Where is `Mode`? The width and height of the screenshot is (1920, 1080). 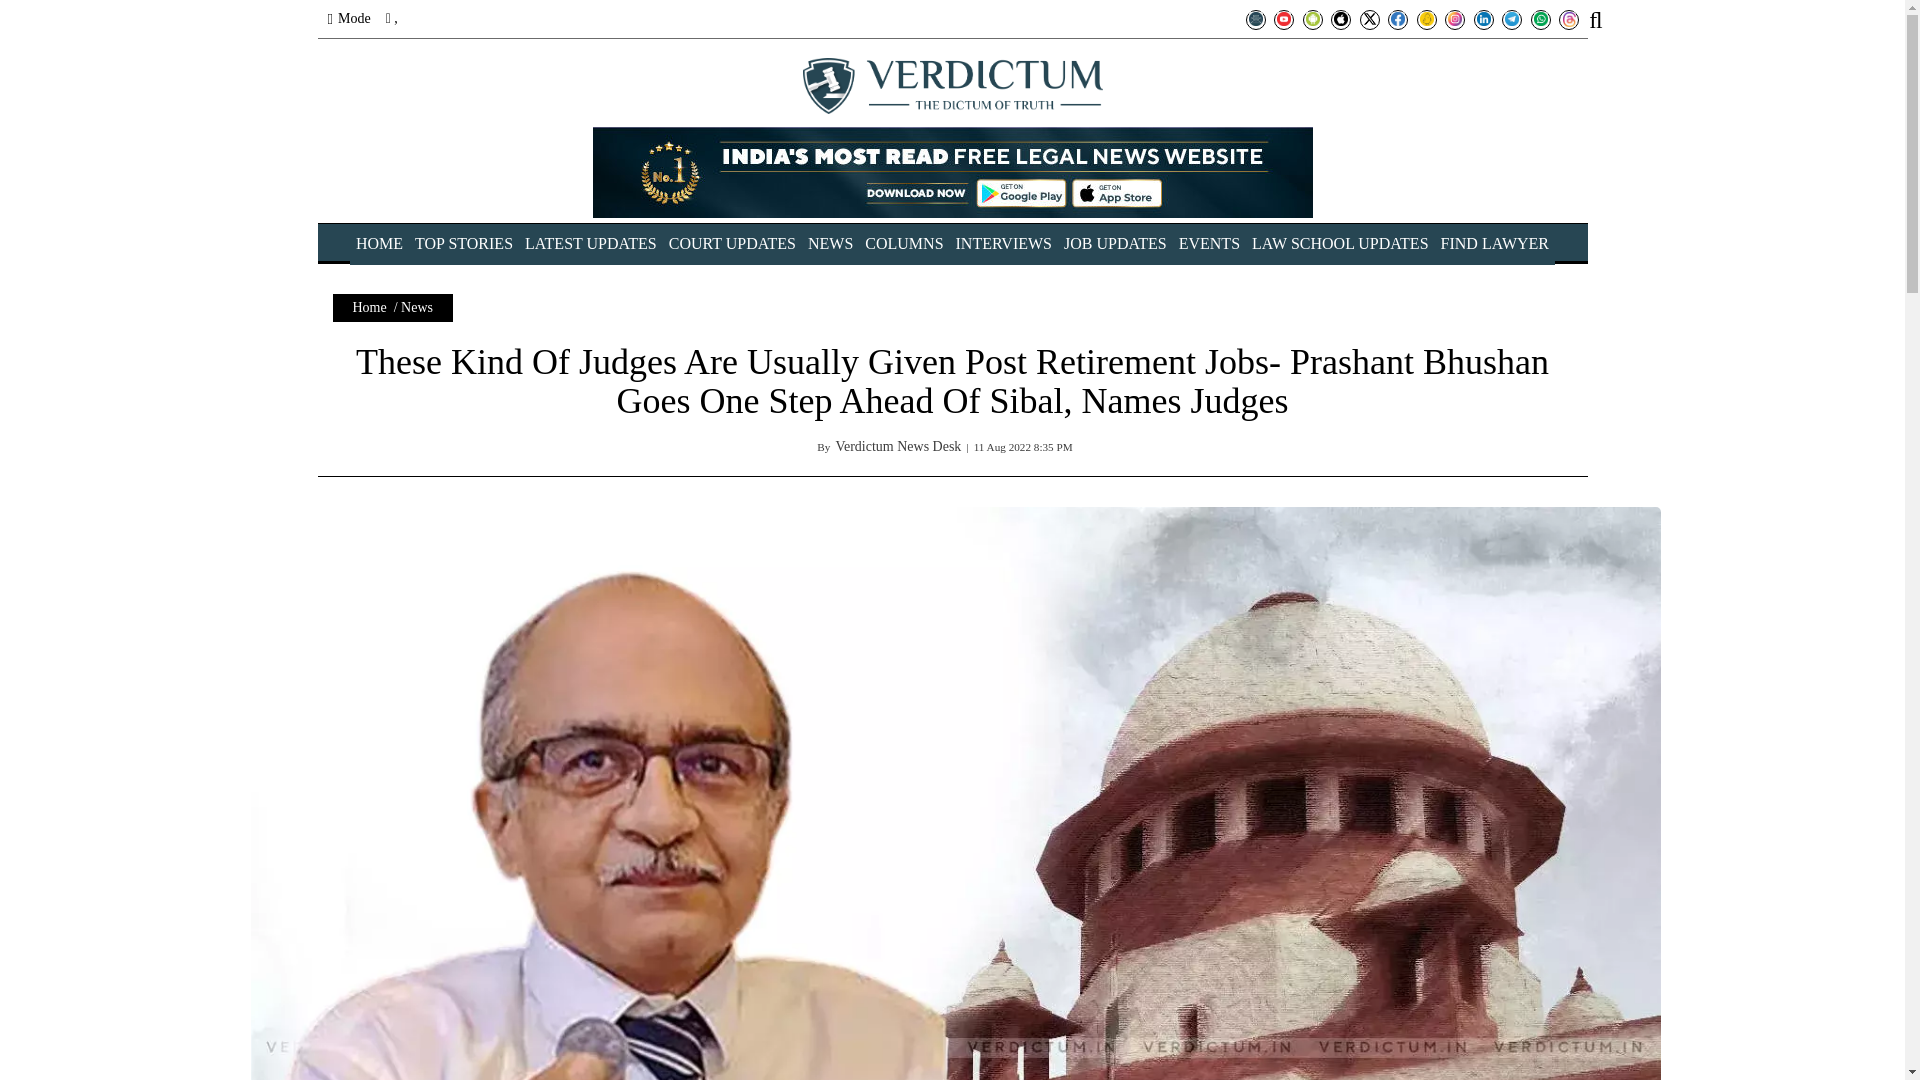 Mode is located at coordinates (349, 18).